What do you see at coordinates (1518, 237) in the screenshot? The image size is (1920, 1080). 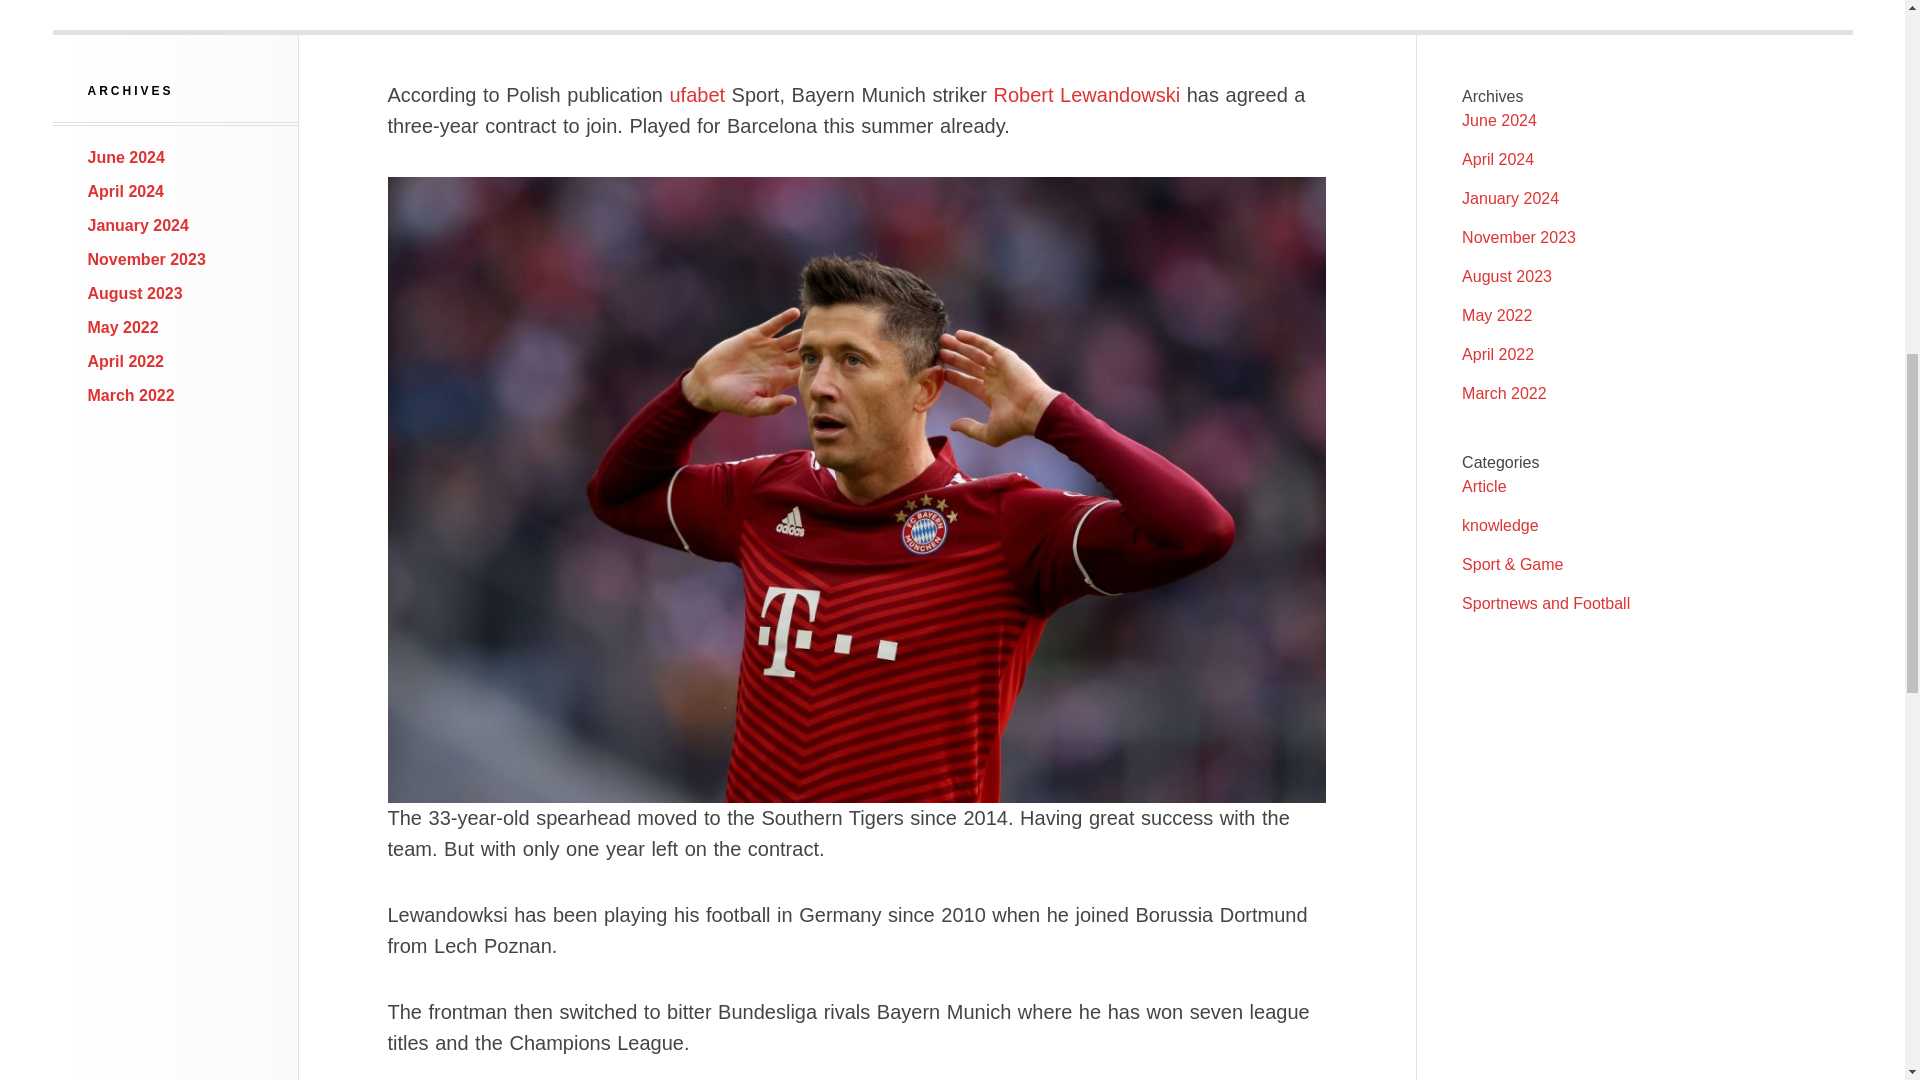 I see `November 2023` at bounding box center [1518, 237].